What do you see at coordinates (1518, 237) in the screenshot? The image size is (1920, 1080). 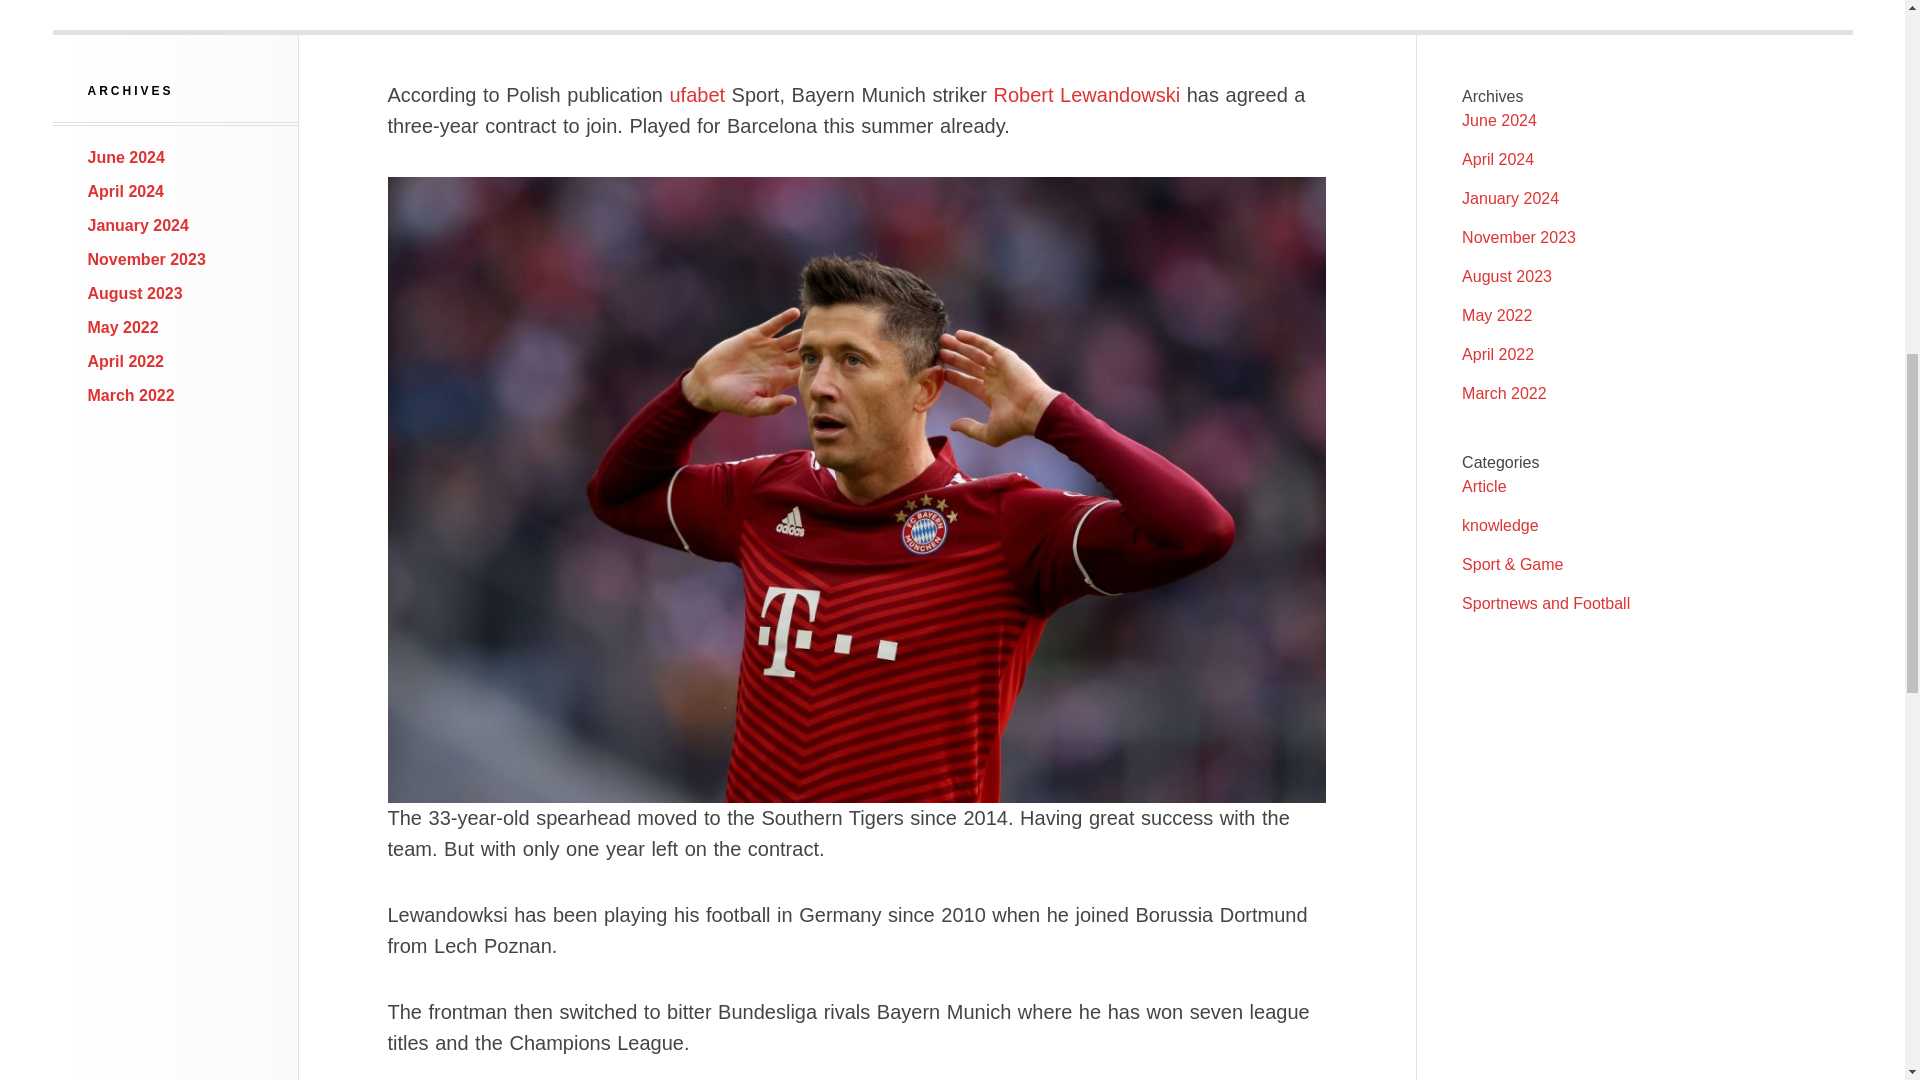 I see `November 2023` at bounding box center [1518, 237].